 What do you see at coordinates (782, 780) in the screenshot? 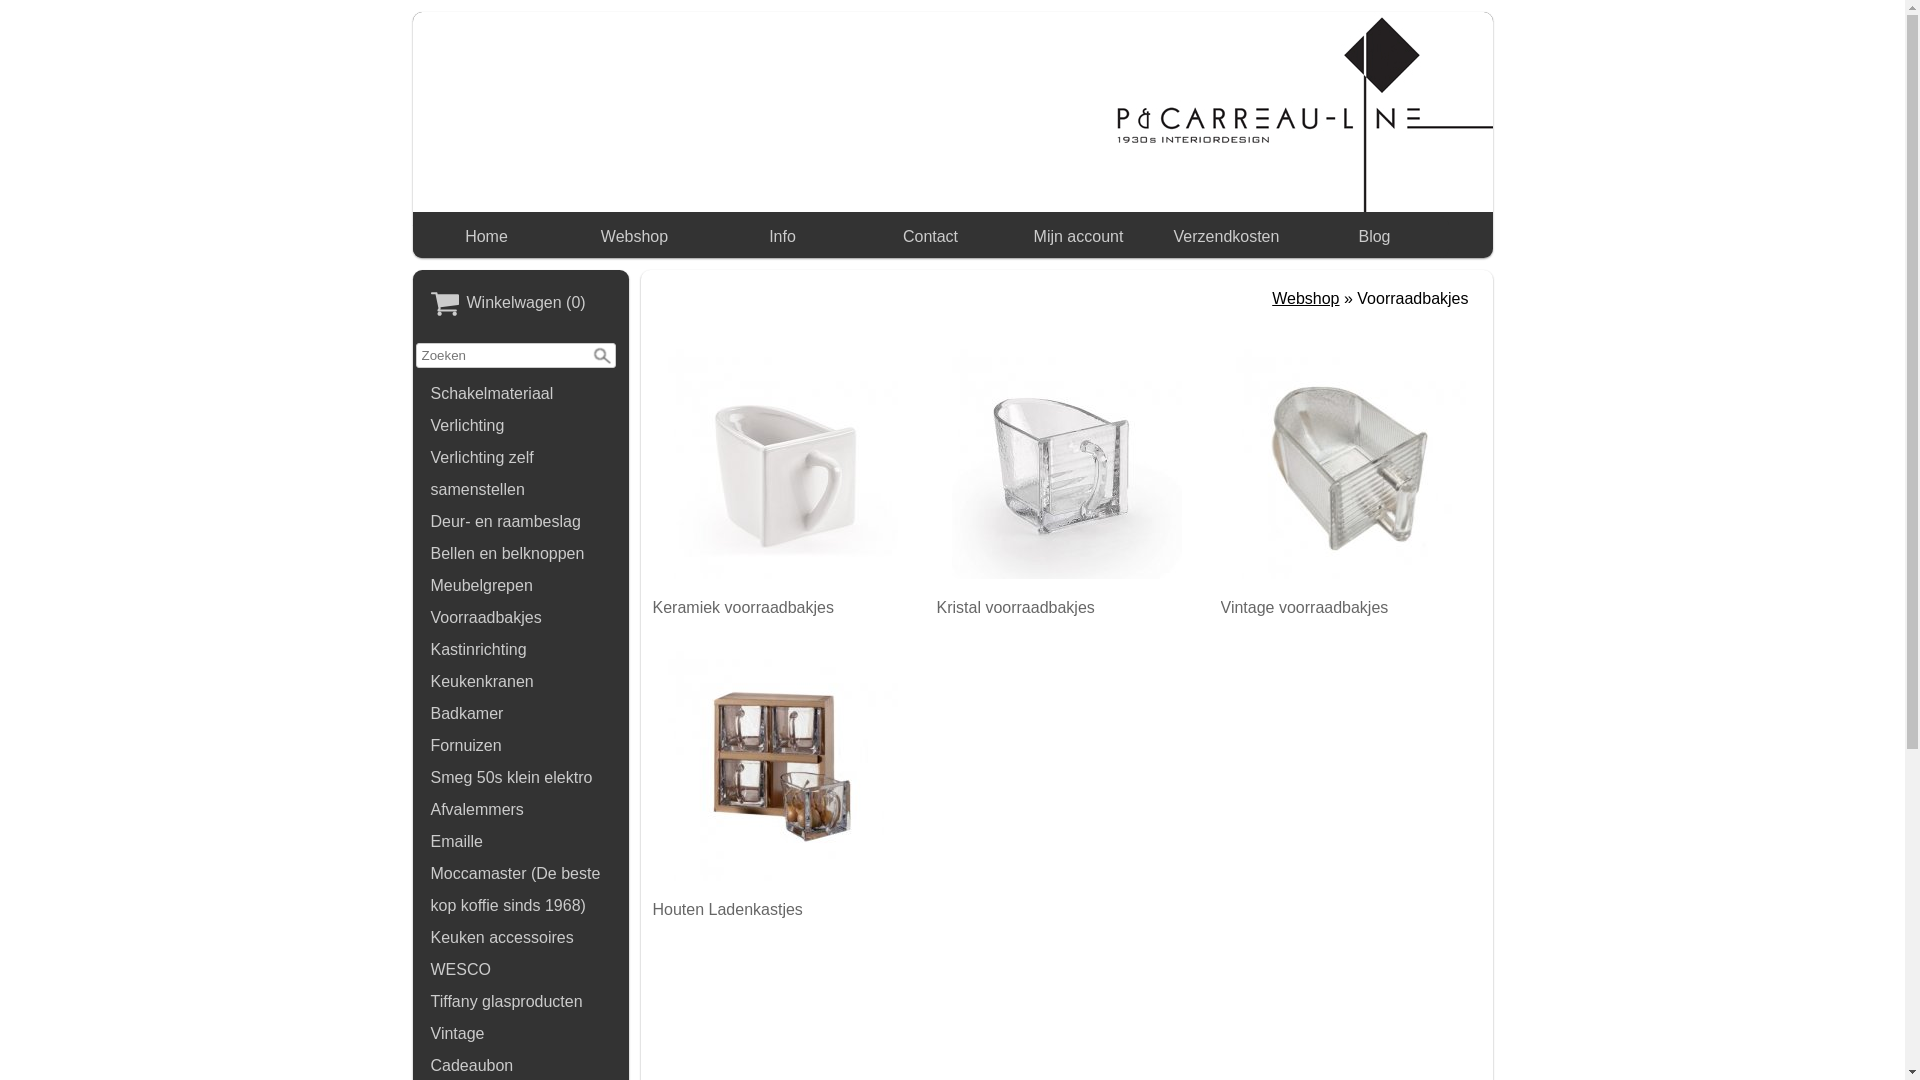
I see `Houten Ladenkastjes` at bounding box center [782, 780].